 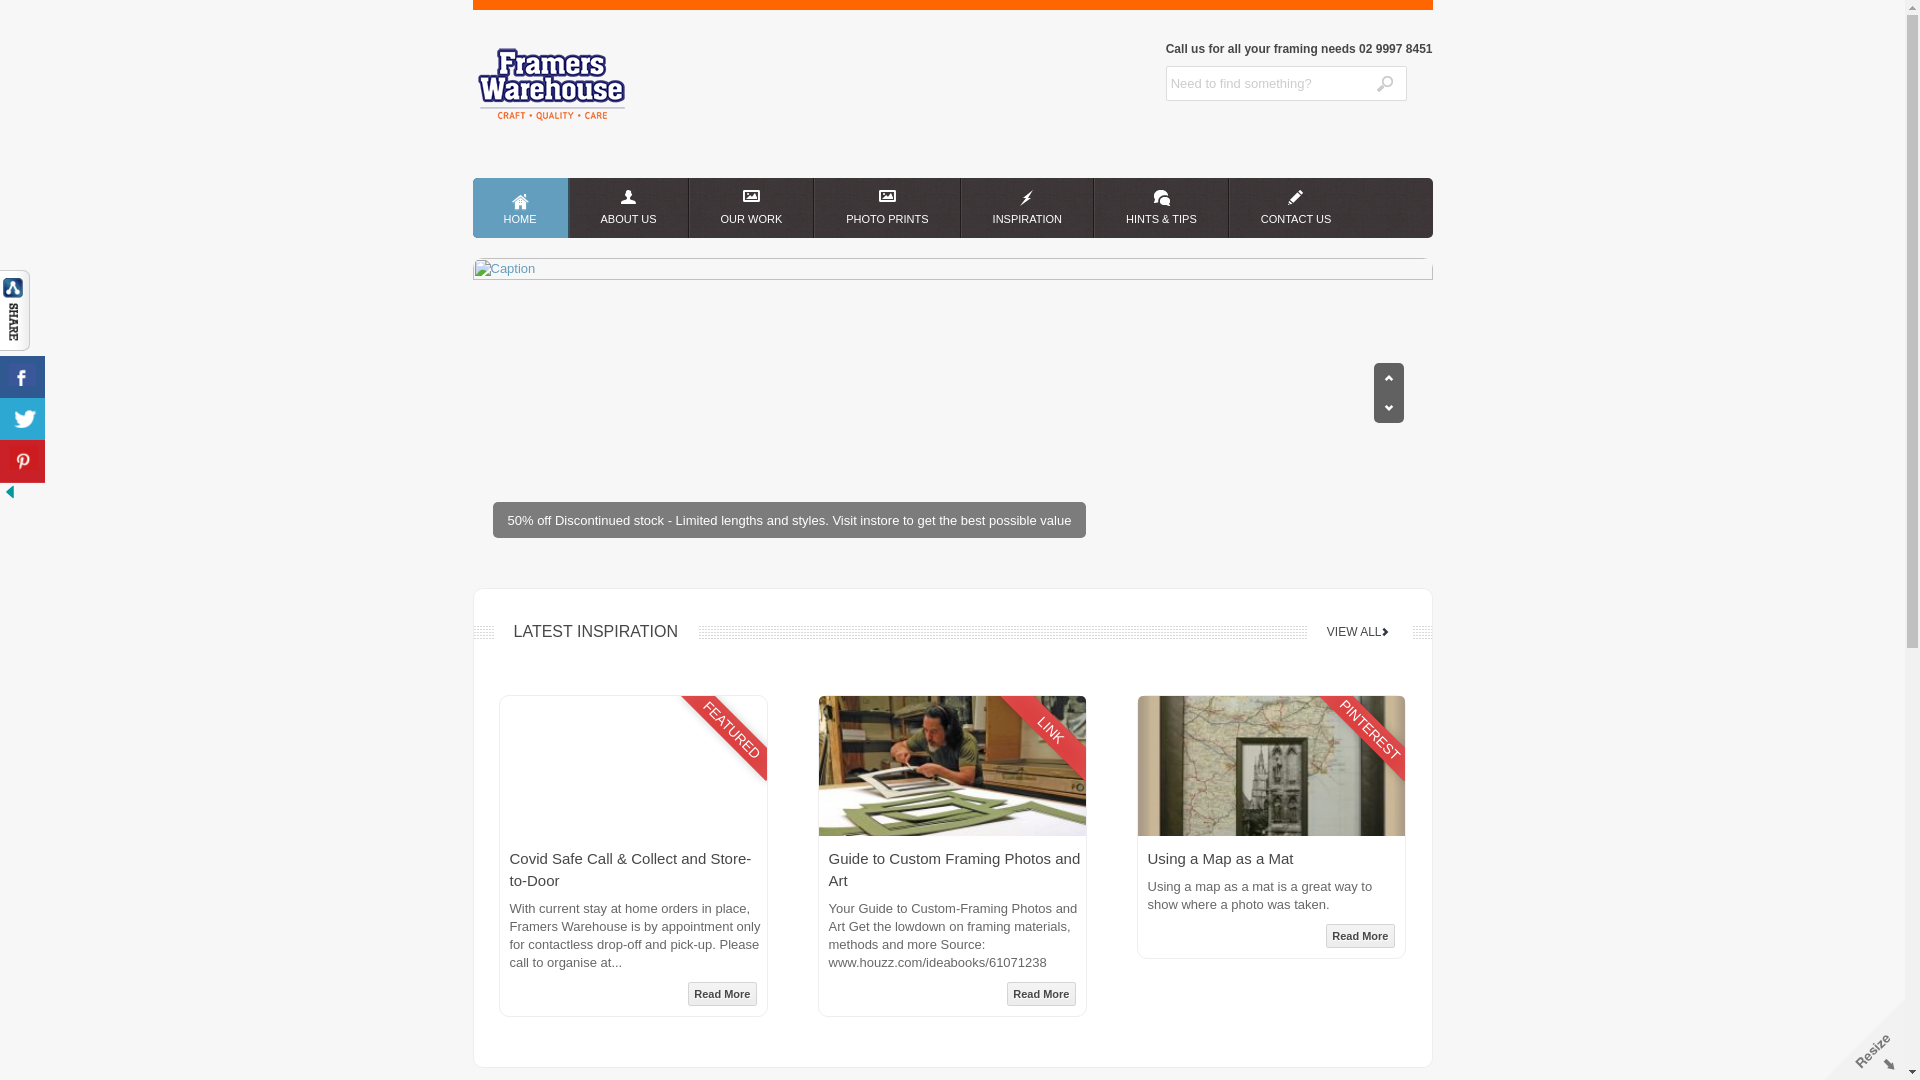 What do you see at coordinates (1028, 208) in the screenshot?
I see `INSPIRATION` at bounding box center [1028, 208].